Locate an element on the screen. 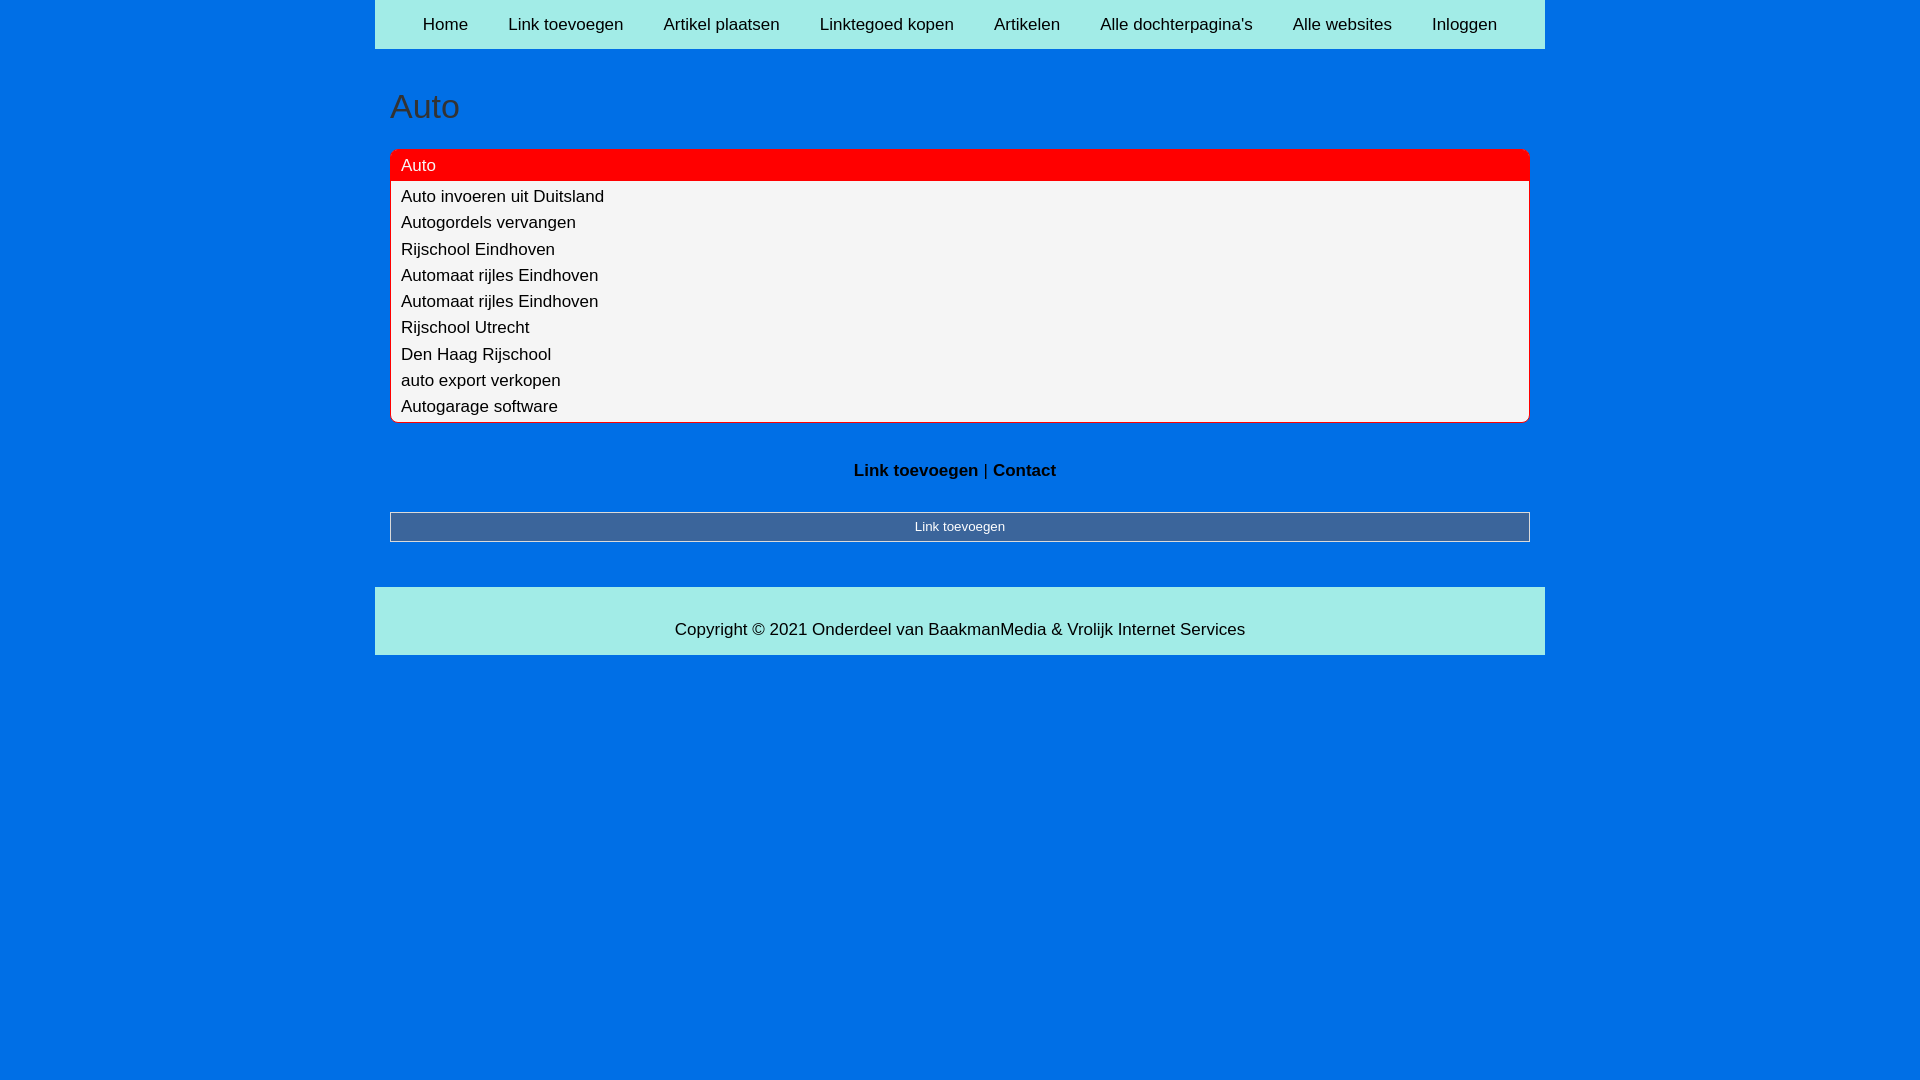 This screenshot has height=1080, width=1920. BaakmanMedia is located at coordinates (987, 630).